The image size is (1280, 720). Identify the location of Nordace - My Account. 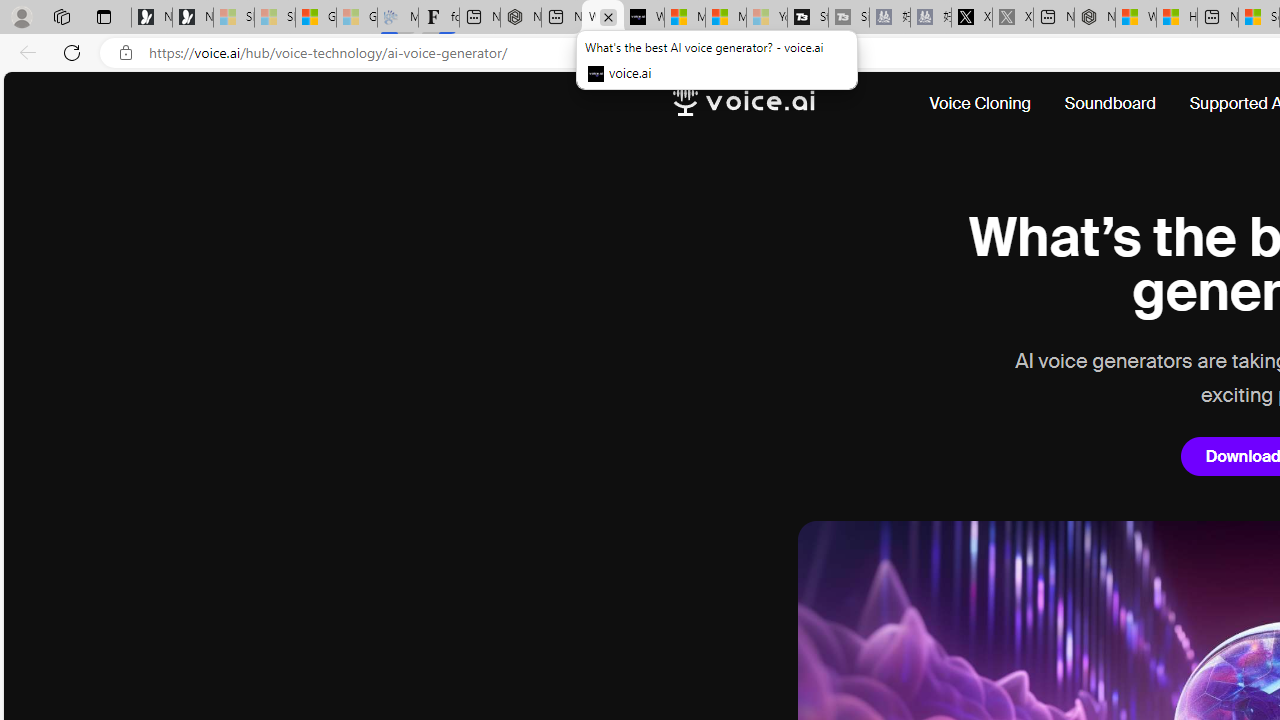
(1094, 18).